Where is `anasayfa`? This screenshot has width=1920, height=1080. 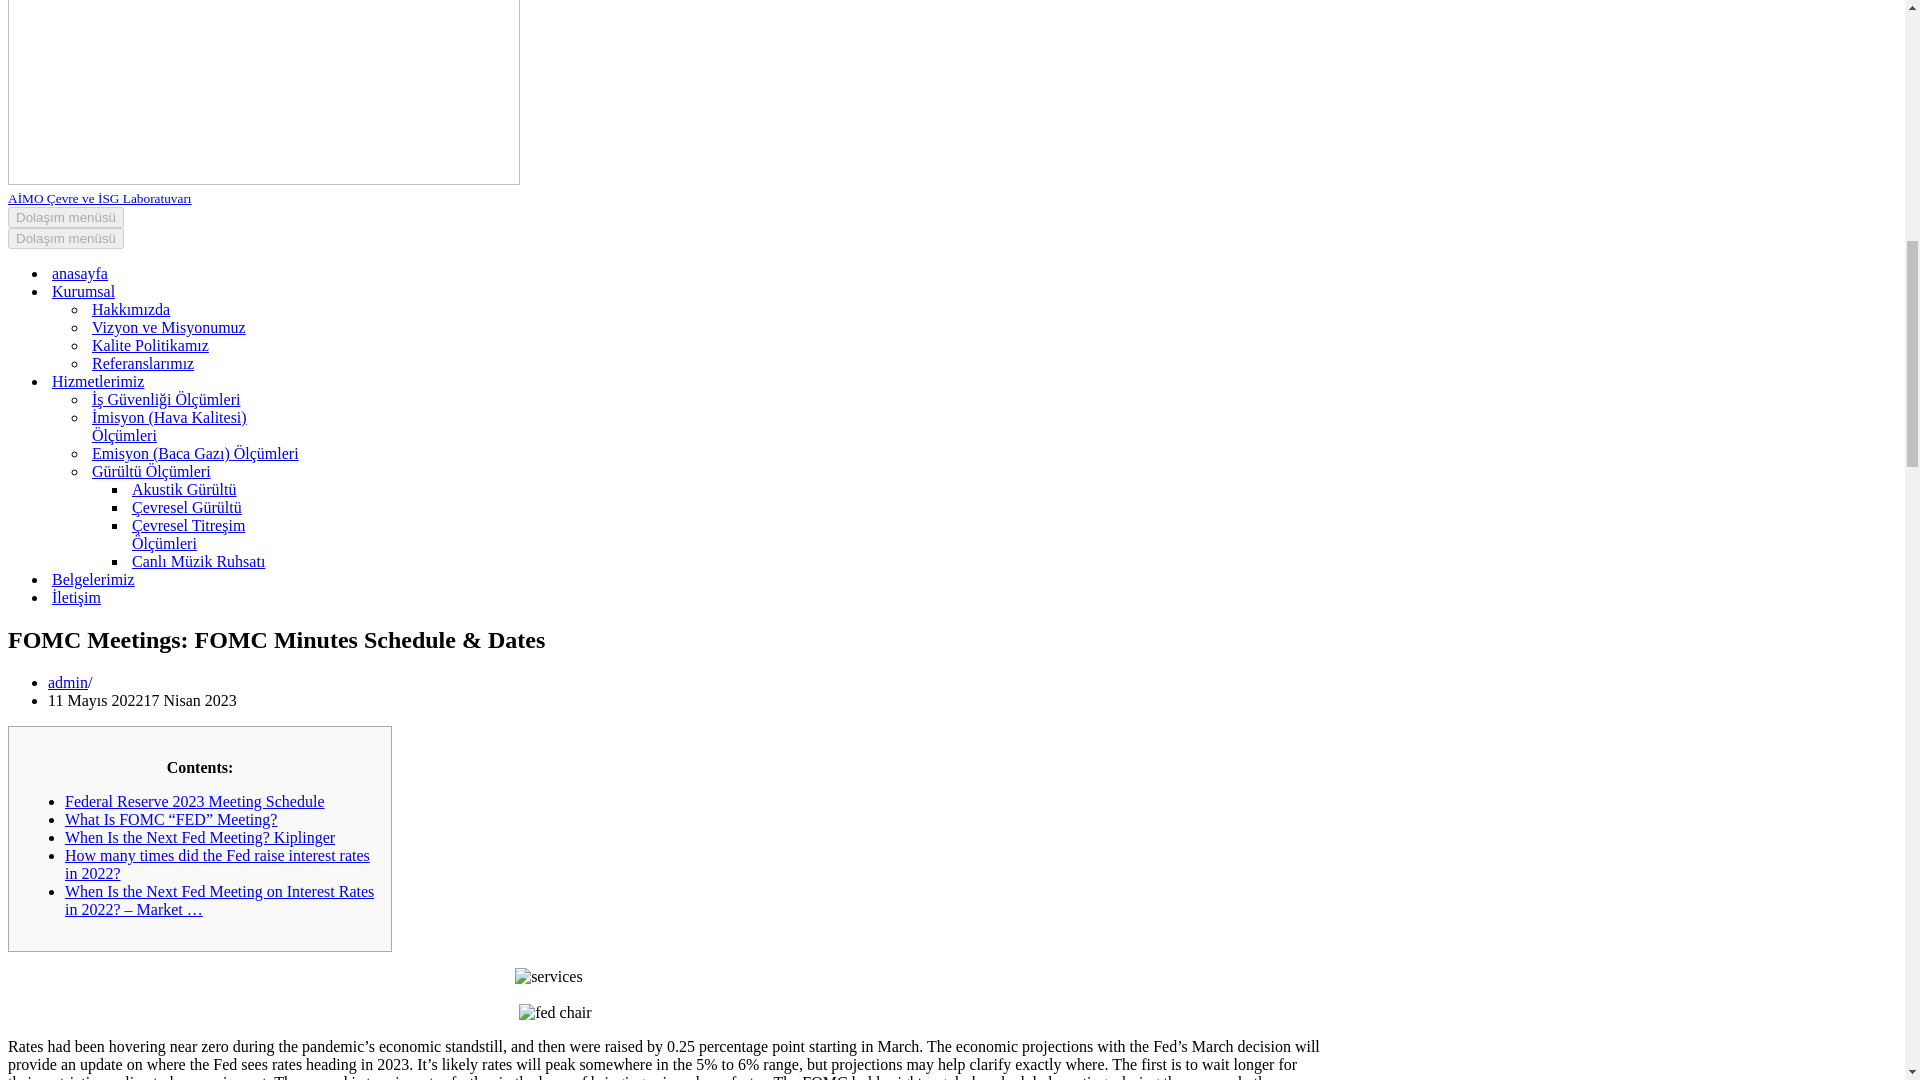 anasayfa is located at coordinates (208, 273).